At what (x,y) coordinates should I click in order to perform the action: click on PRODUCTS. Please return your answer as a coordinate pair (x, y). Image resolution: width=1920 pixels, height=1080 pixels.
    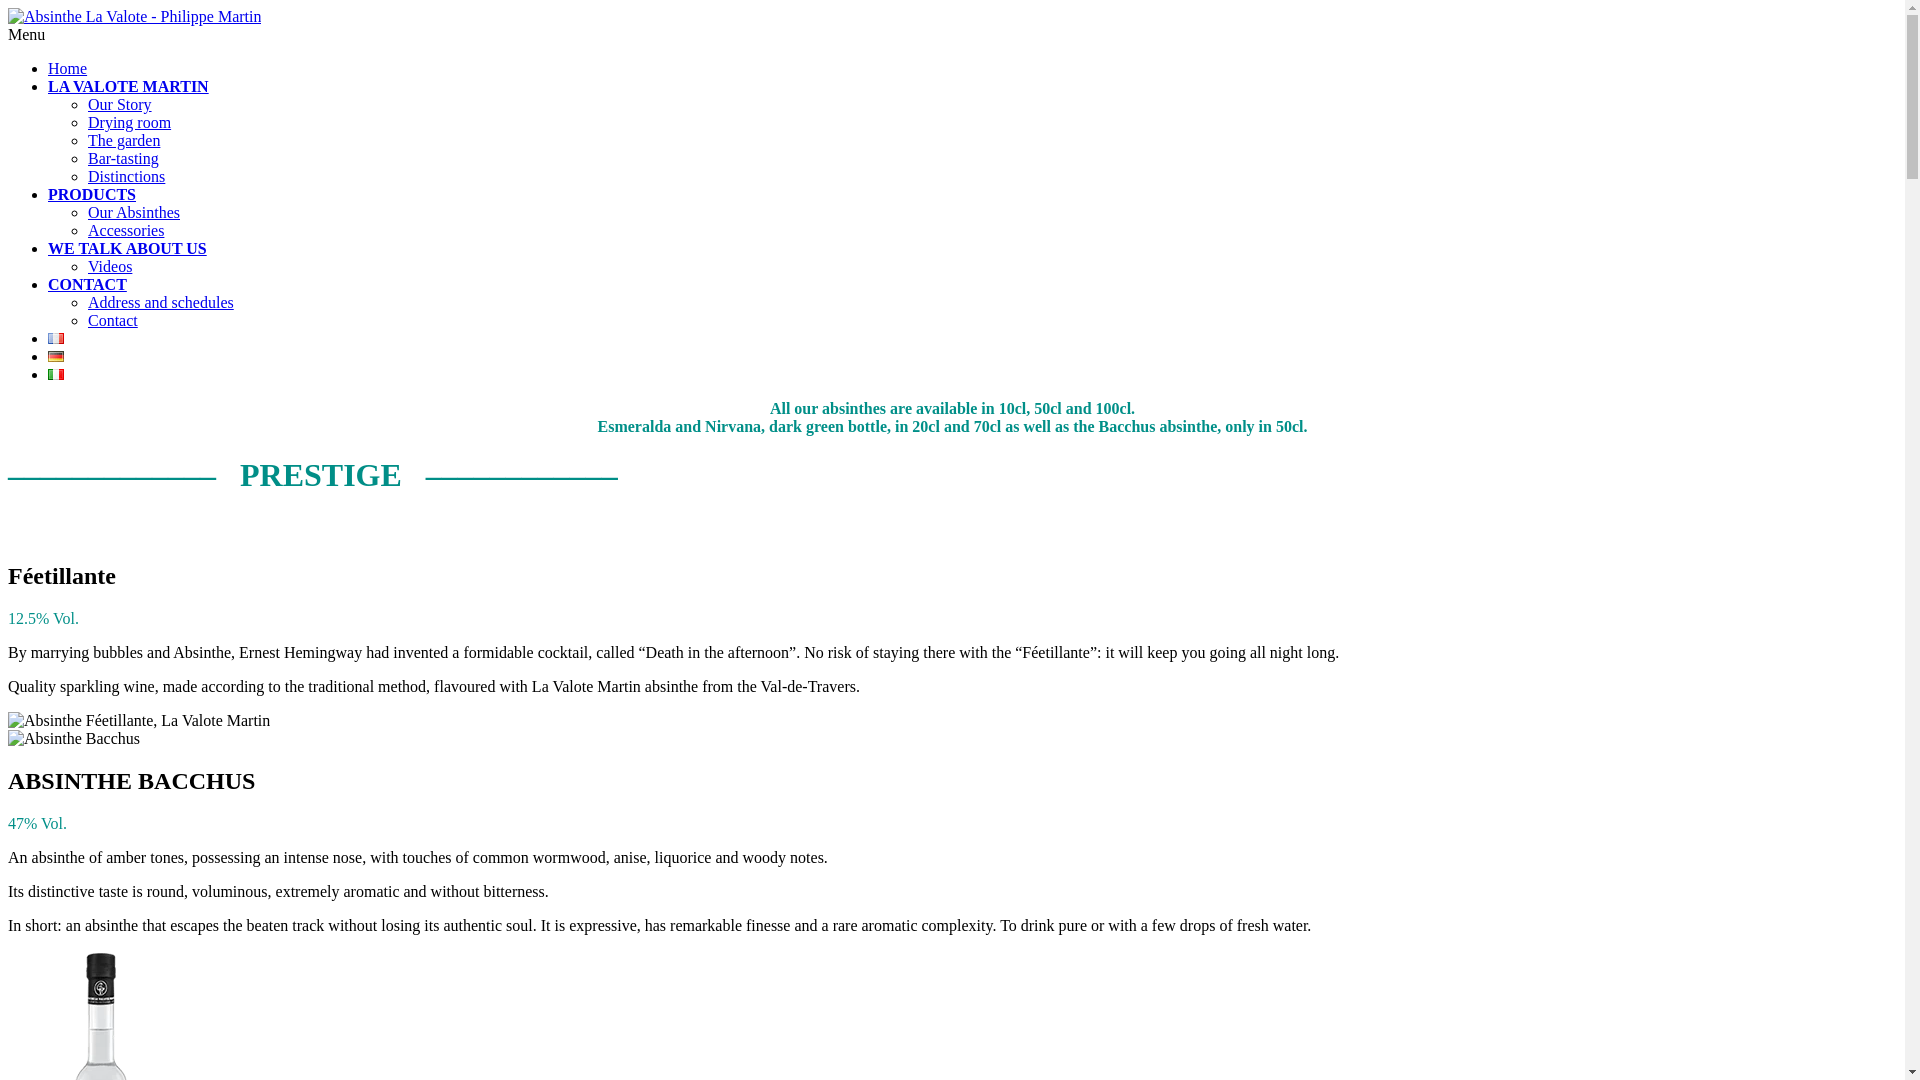
    Looking at the image, I should click on (92, 194).